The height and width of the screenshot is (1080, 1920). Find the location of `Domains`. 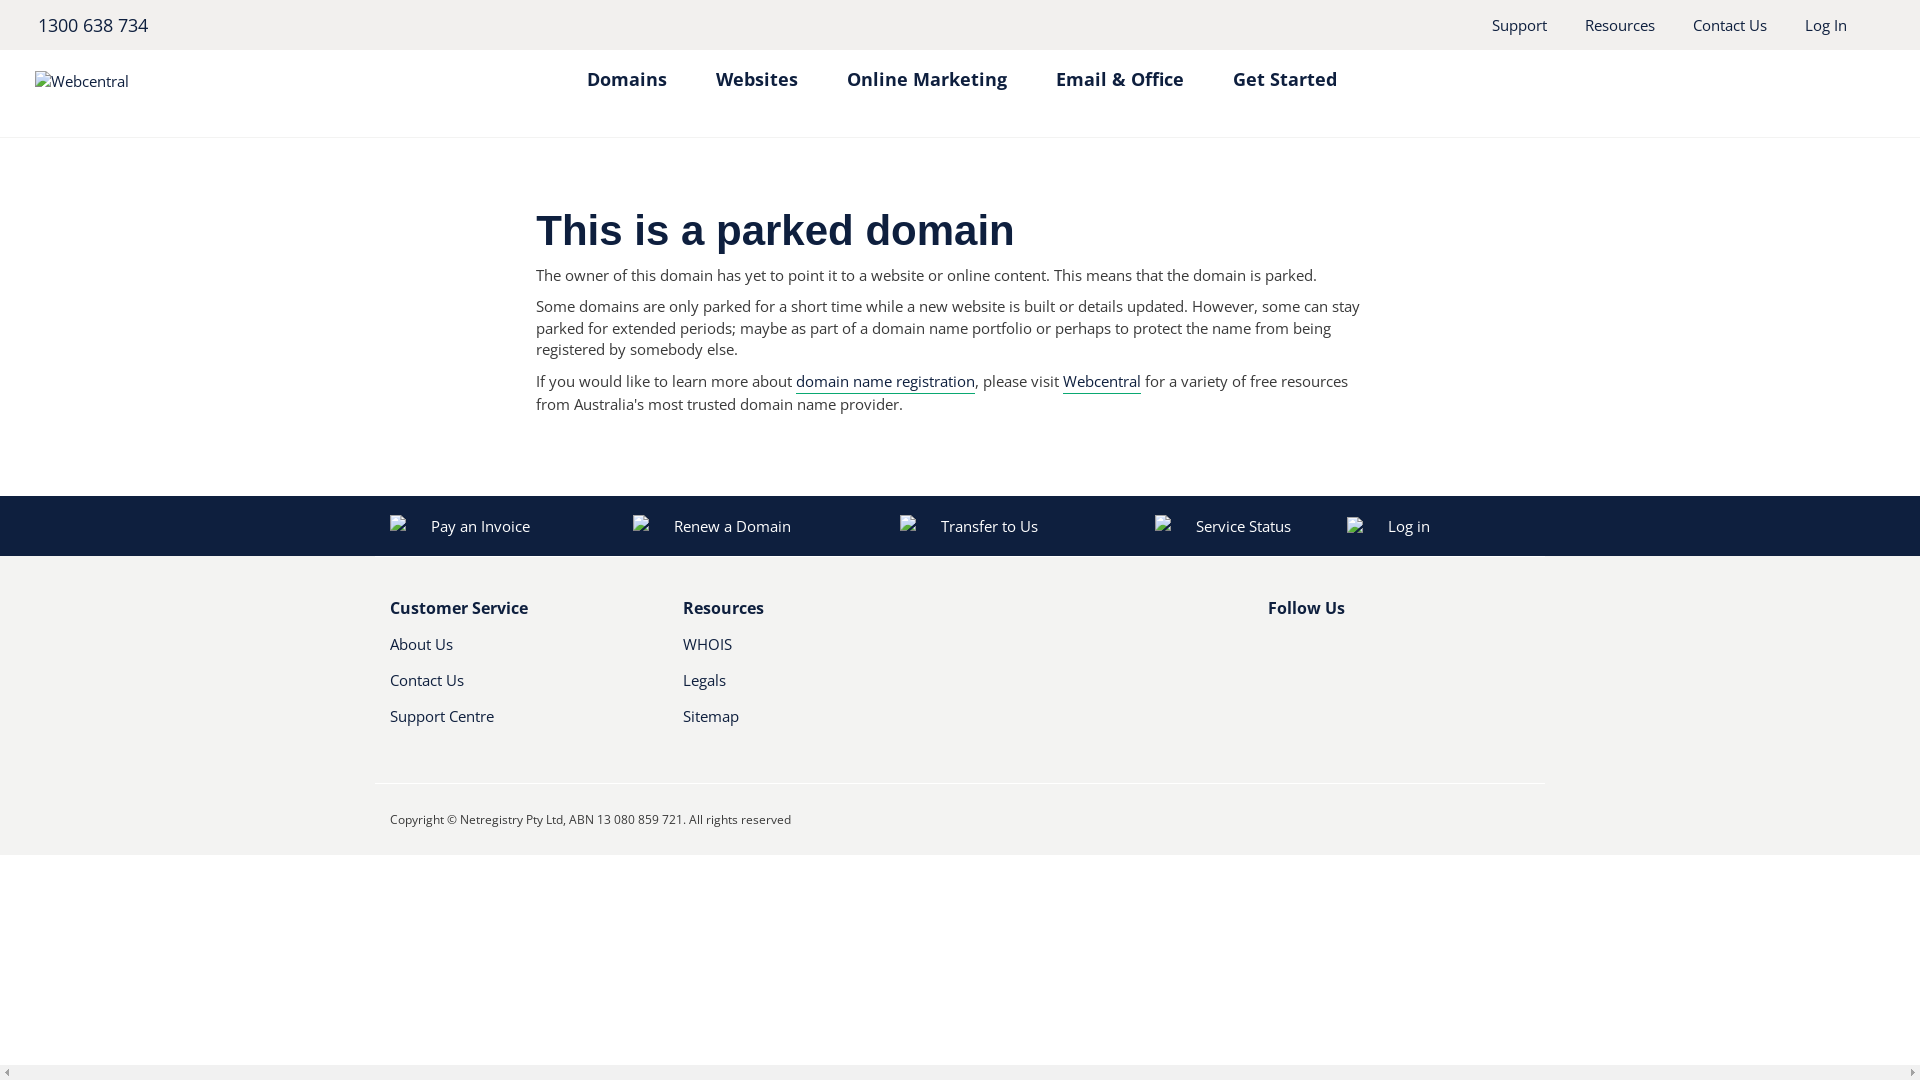

Domains is located at coordinates (626, 70).